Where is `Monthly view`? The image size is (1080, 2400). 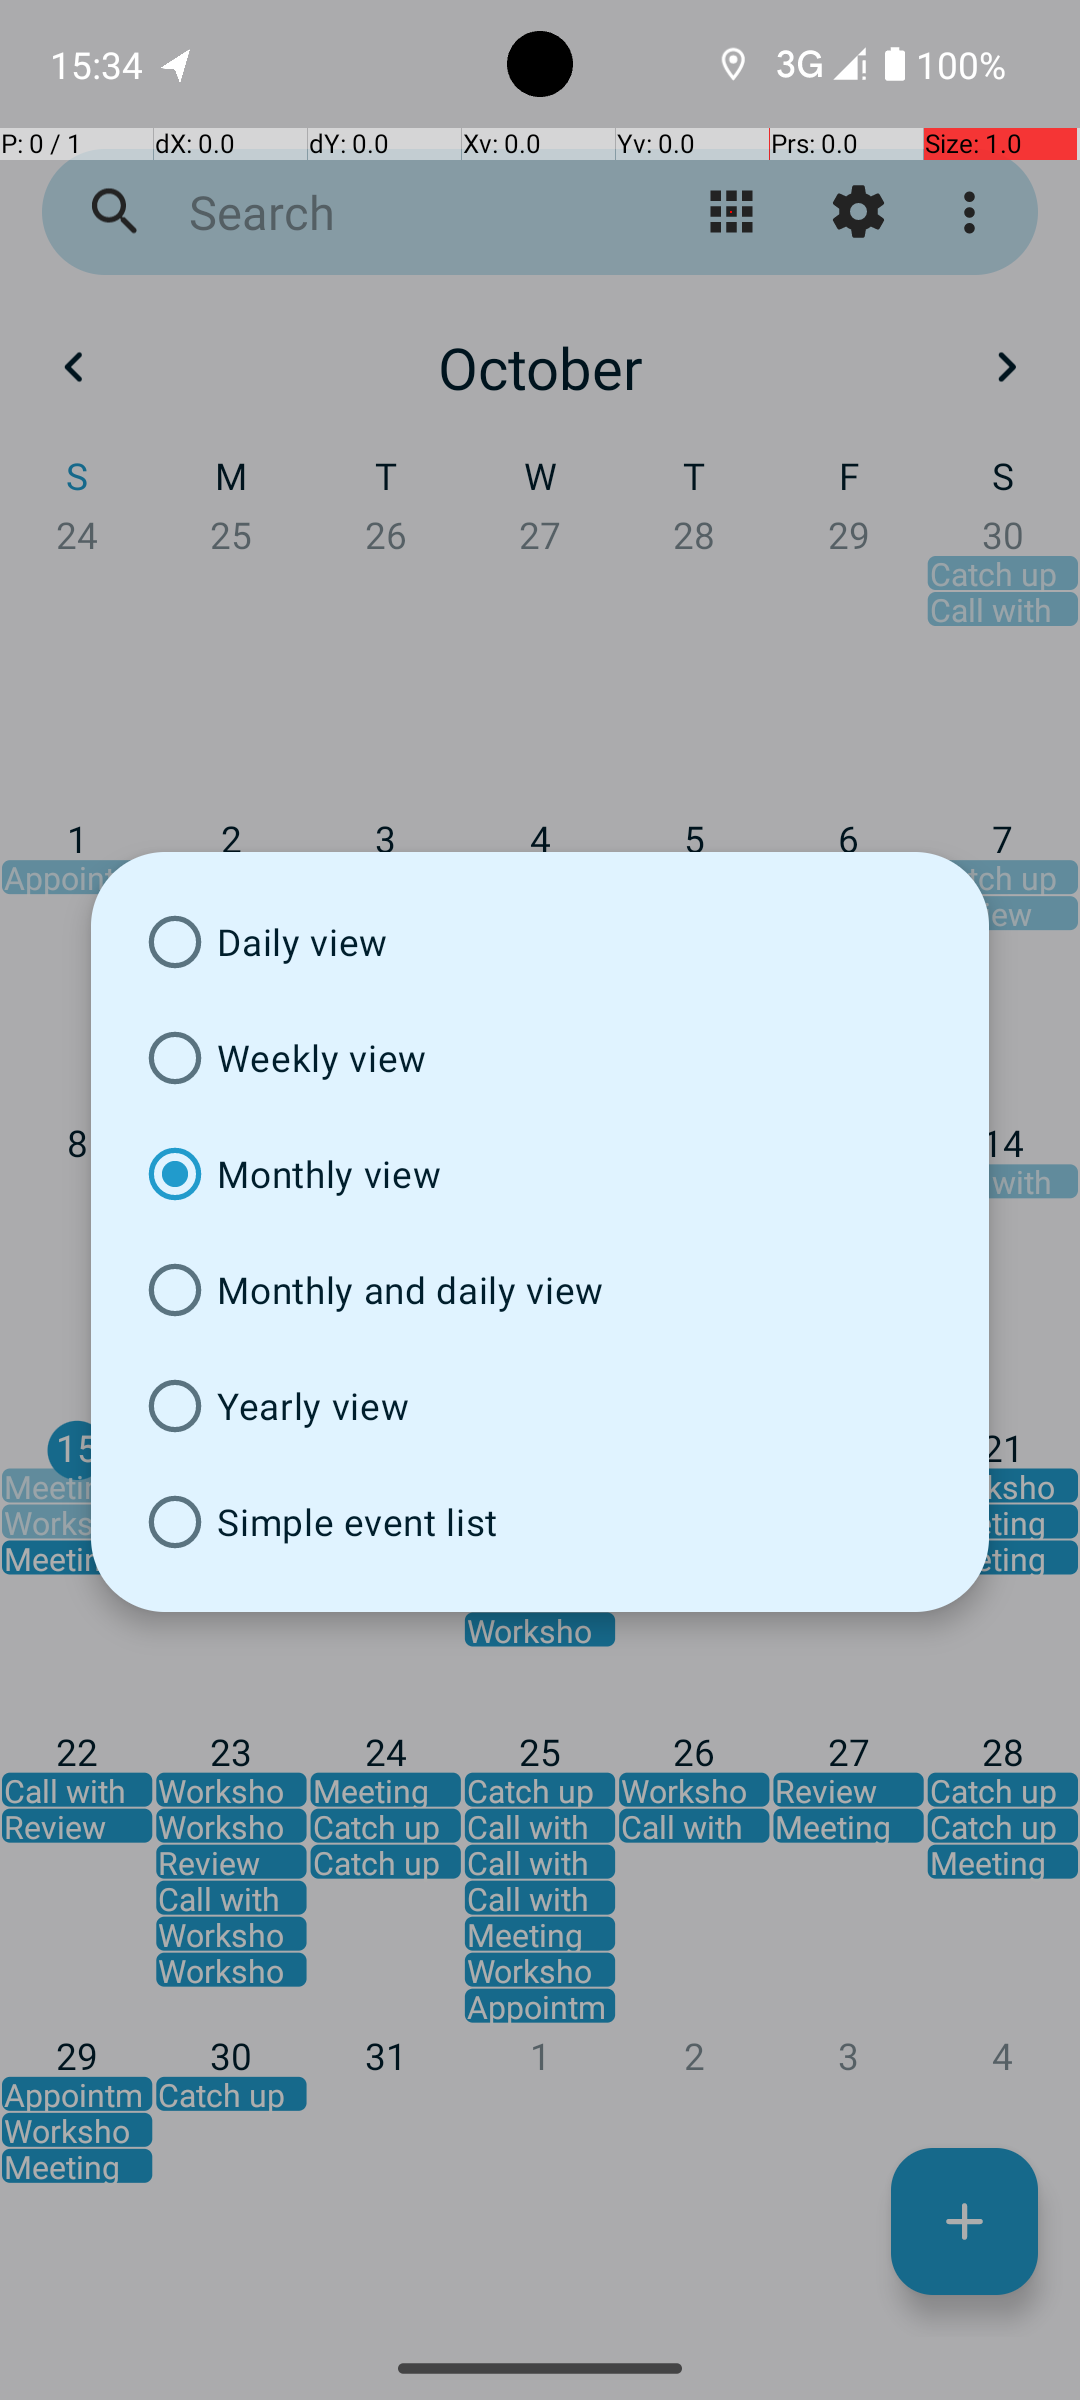
Monthly view is located at coordinates (540, 1174).